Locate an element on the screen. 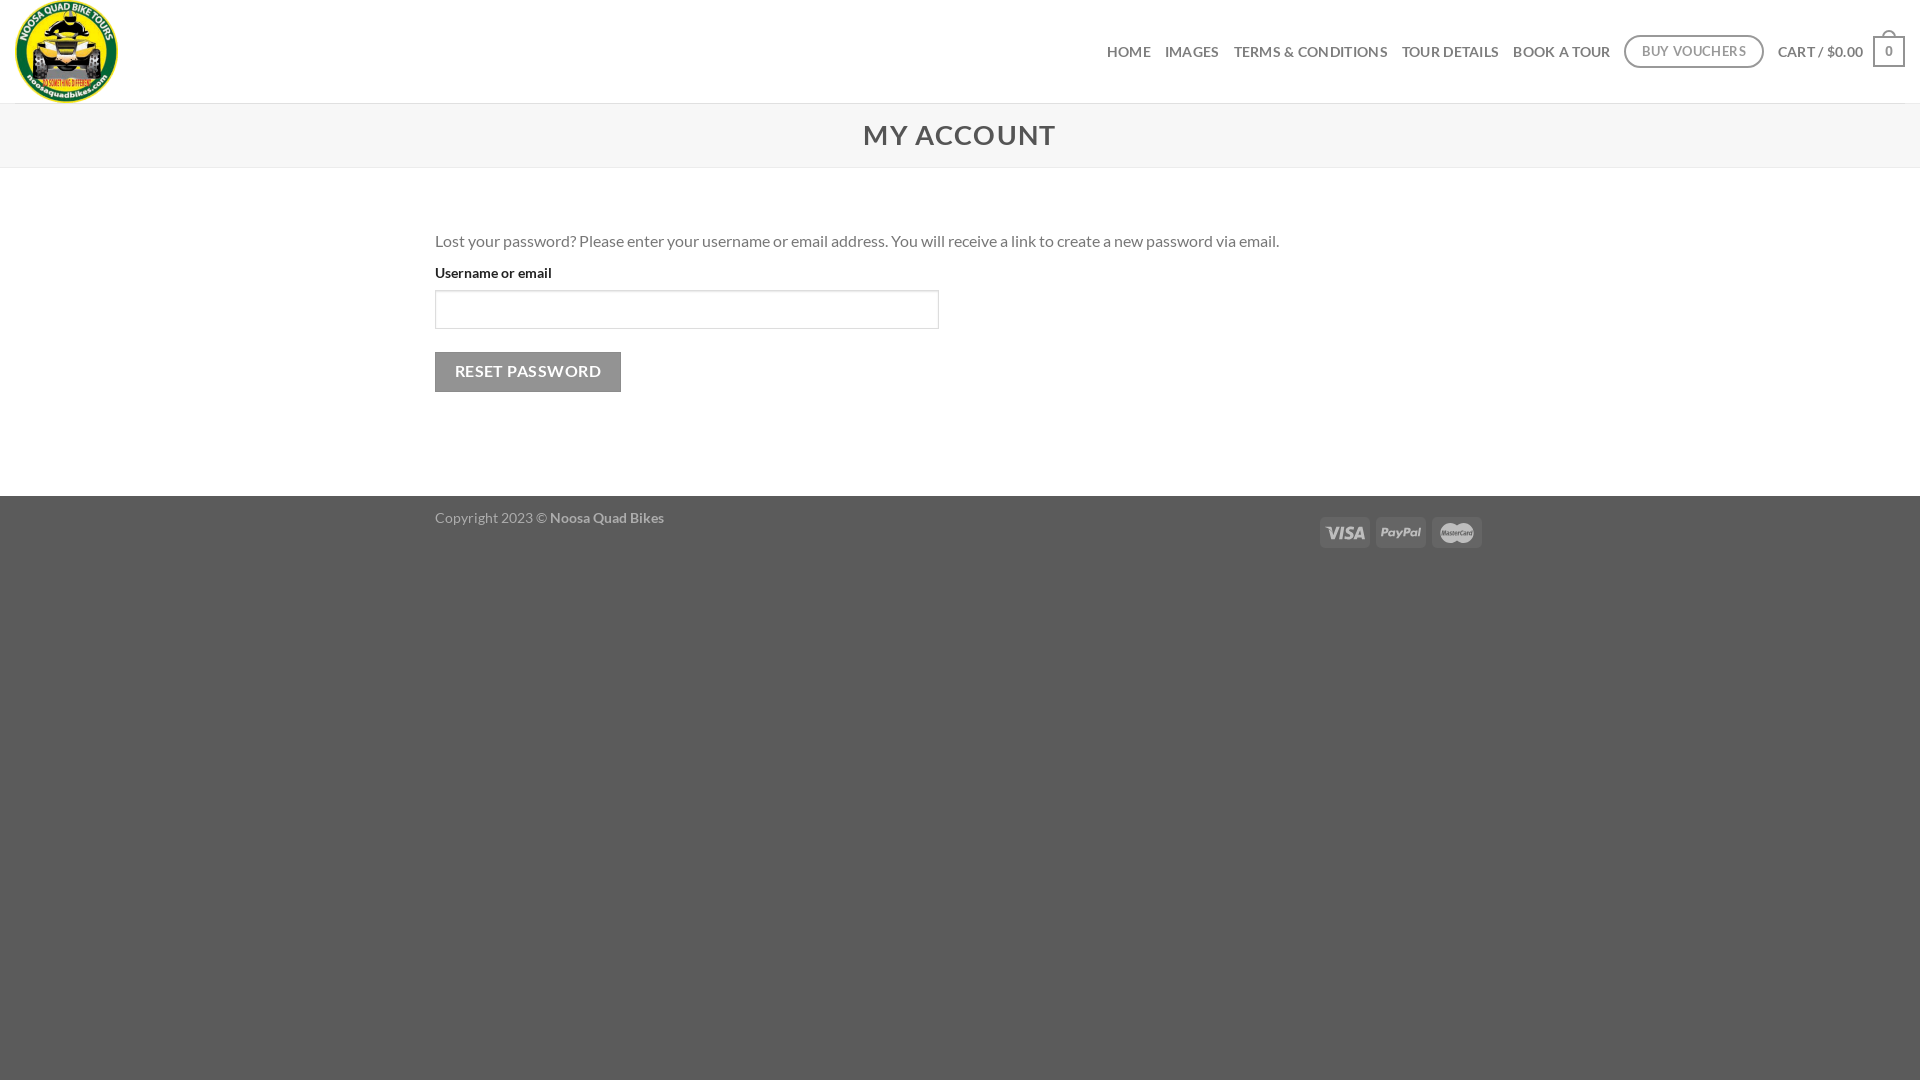  RESET PASSWORD is located at coordinates (528, 372).